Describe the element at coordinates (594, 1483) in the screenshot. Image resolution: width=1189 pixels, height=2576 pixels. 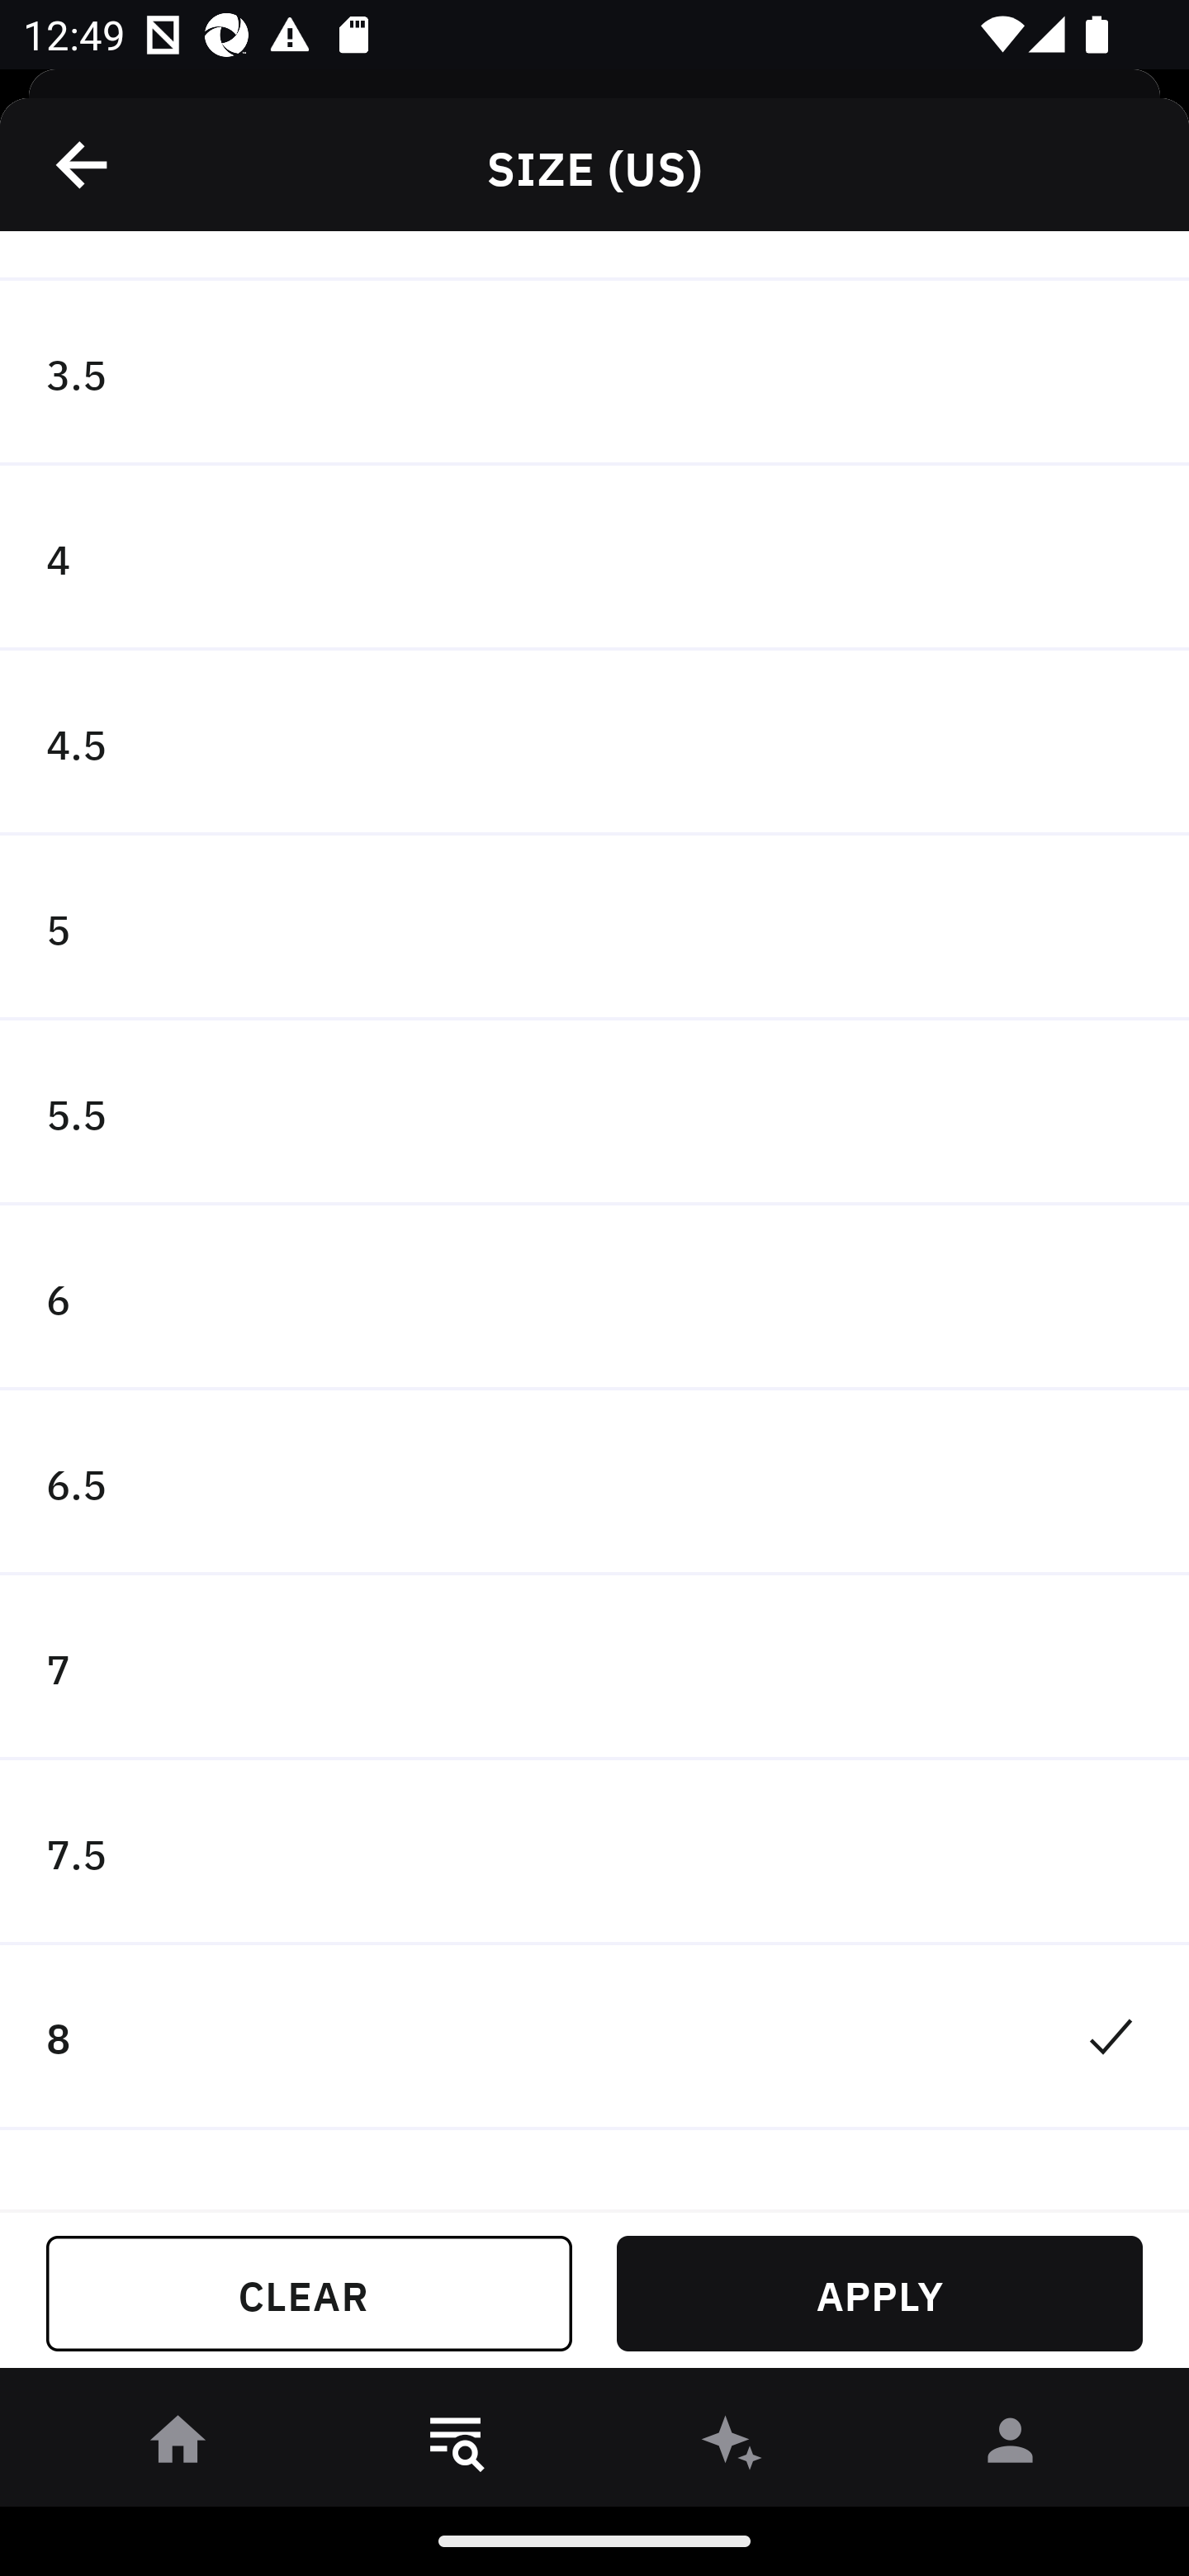
I see `6.5` at that location.